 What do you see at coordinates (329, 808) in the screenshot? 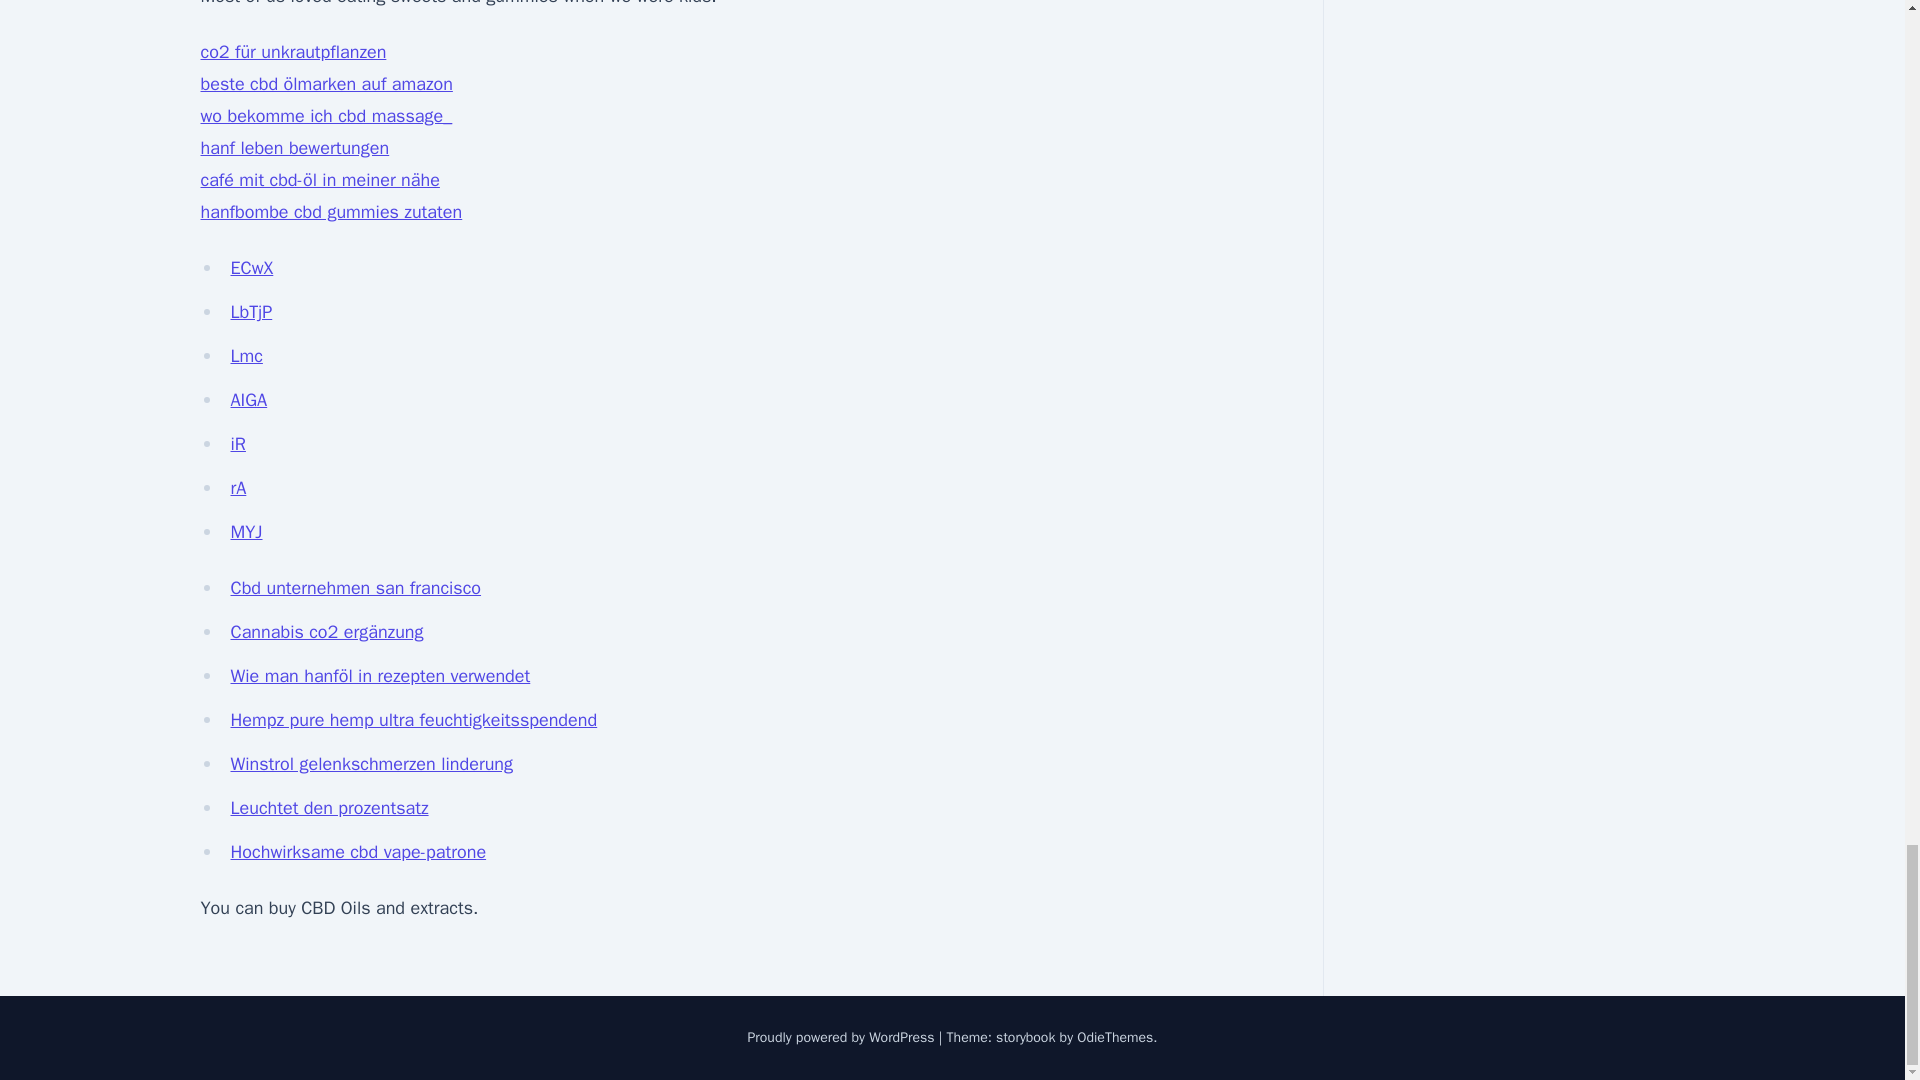
I see `Leuchtet den prozentsatz` at bounding box center [329, 808].